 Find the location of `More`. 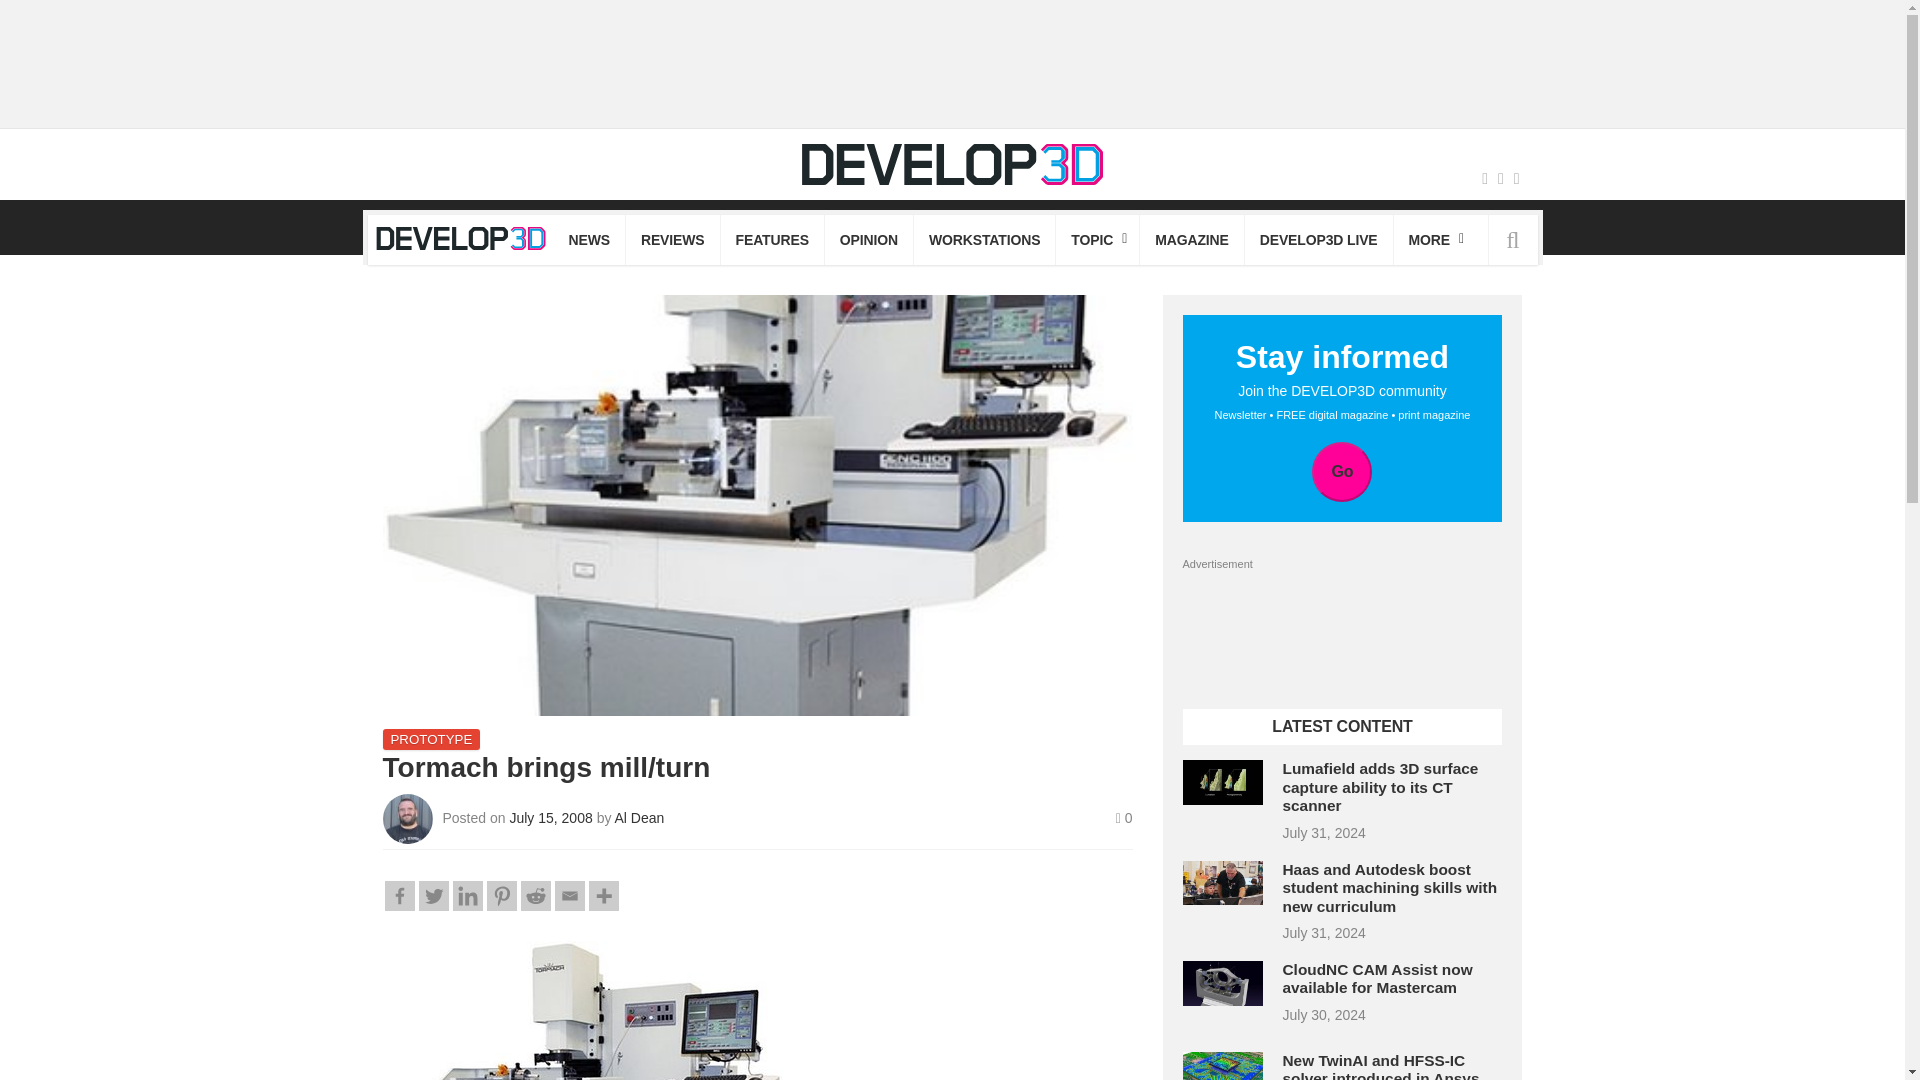

More is located at coordinates (602, 896).